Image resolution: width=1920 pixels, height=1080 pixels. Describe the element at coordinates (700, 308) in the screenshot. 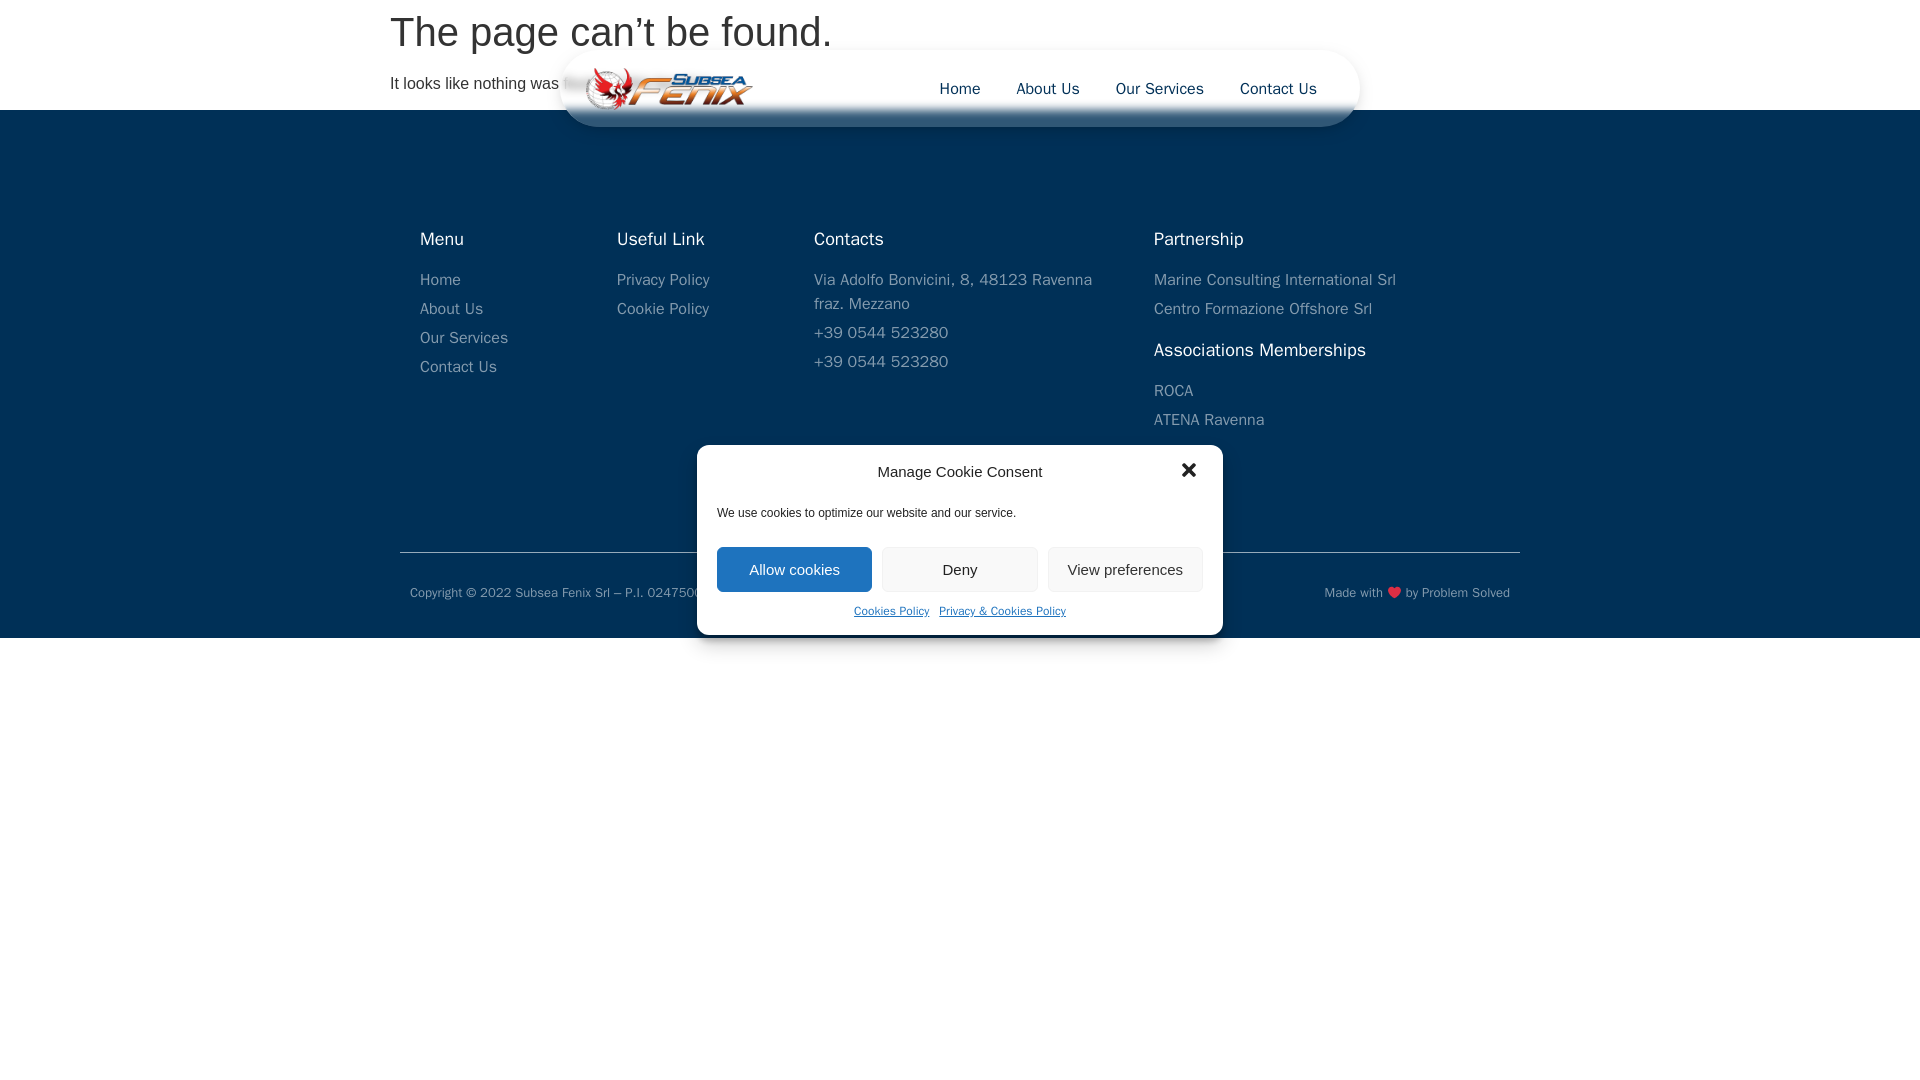

I see `Cookie Policy` at that location.